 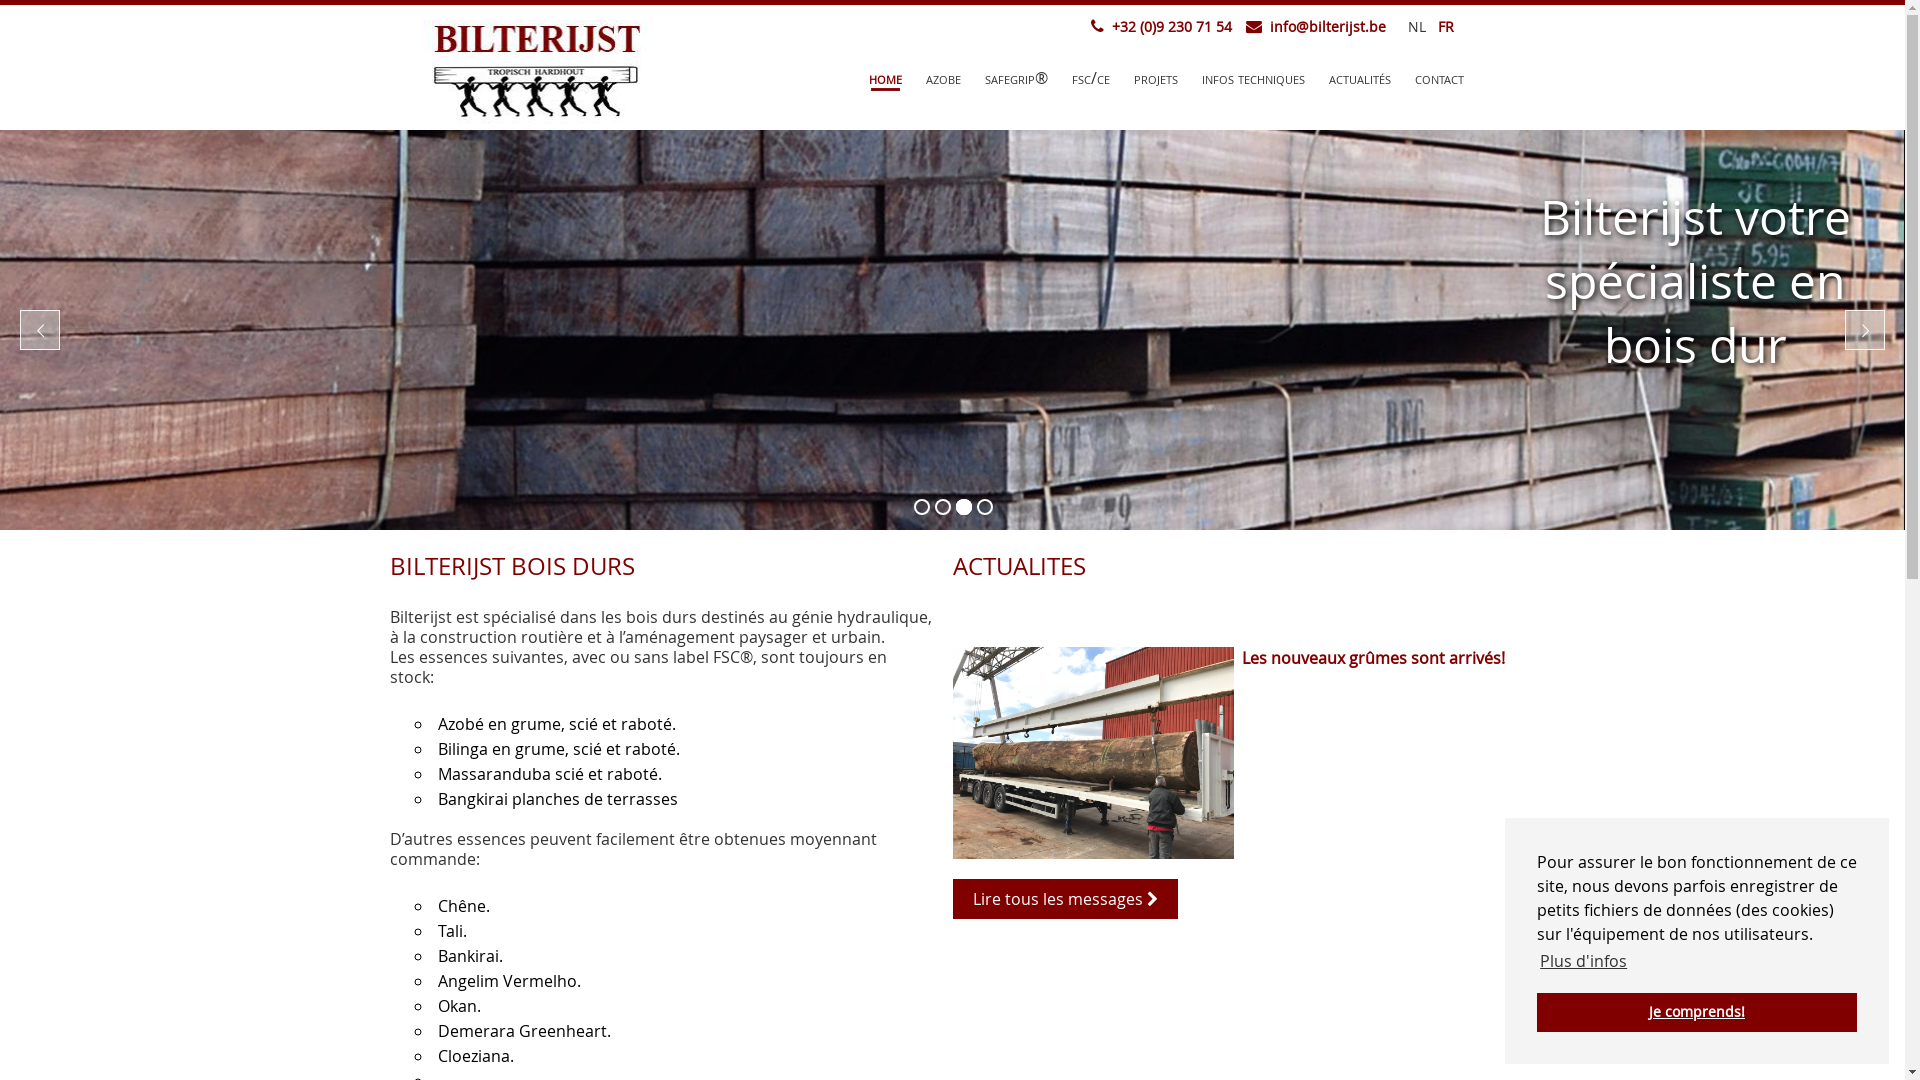 I want to click on contact, so click(x=1440, y=79).